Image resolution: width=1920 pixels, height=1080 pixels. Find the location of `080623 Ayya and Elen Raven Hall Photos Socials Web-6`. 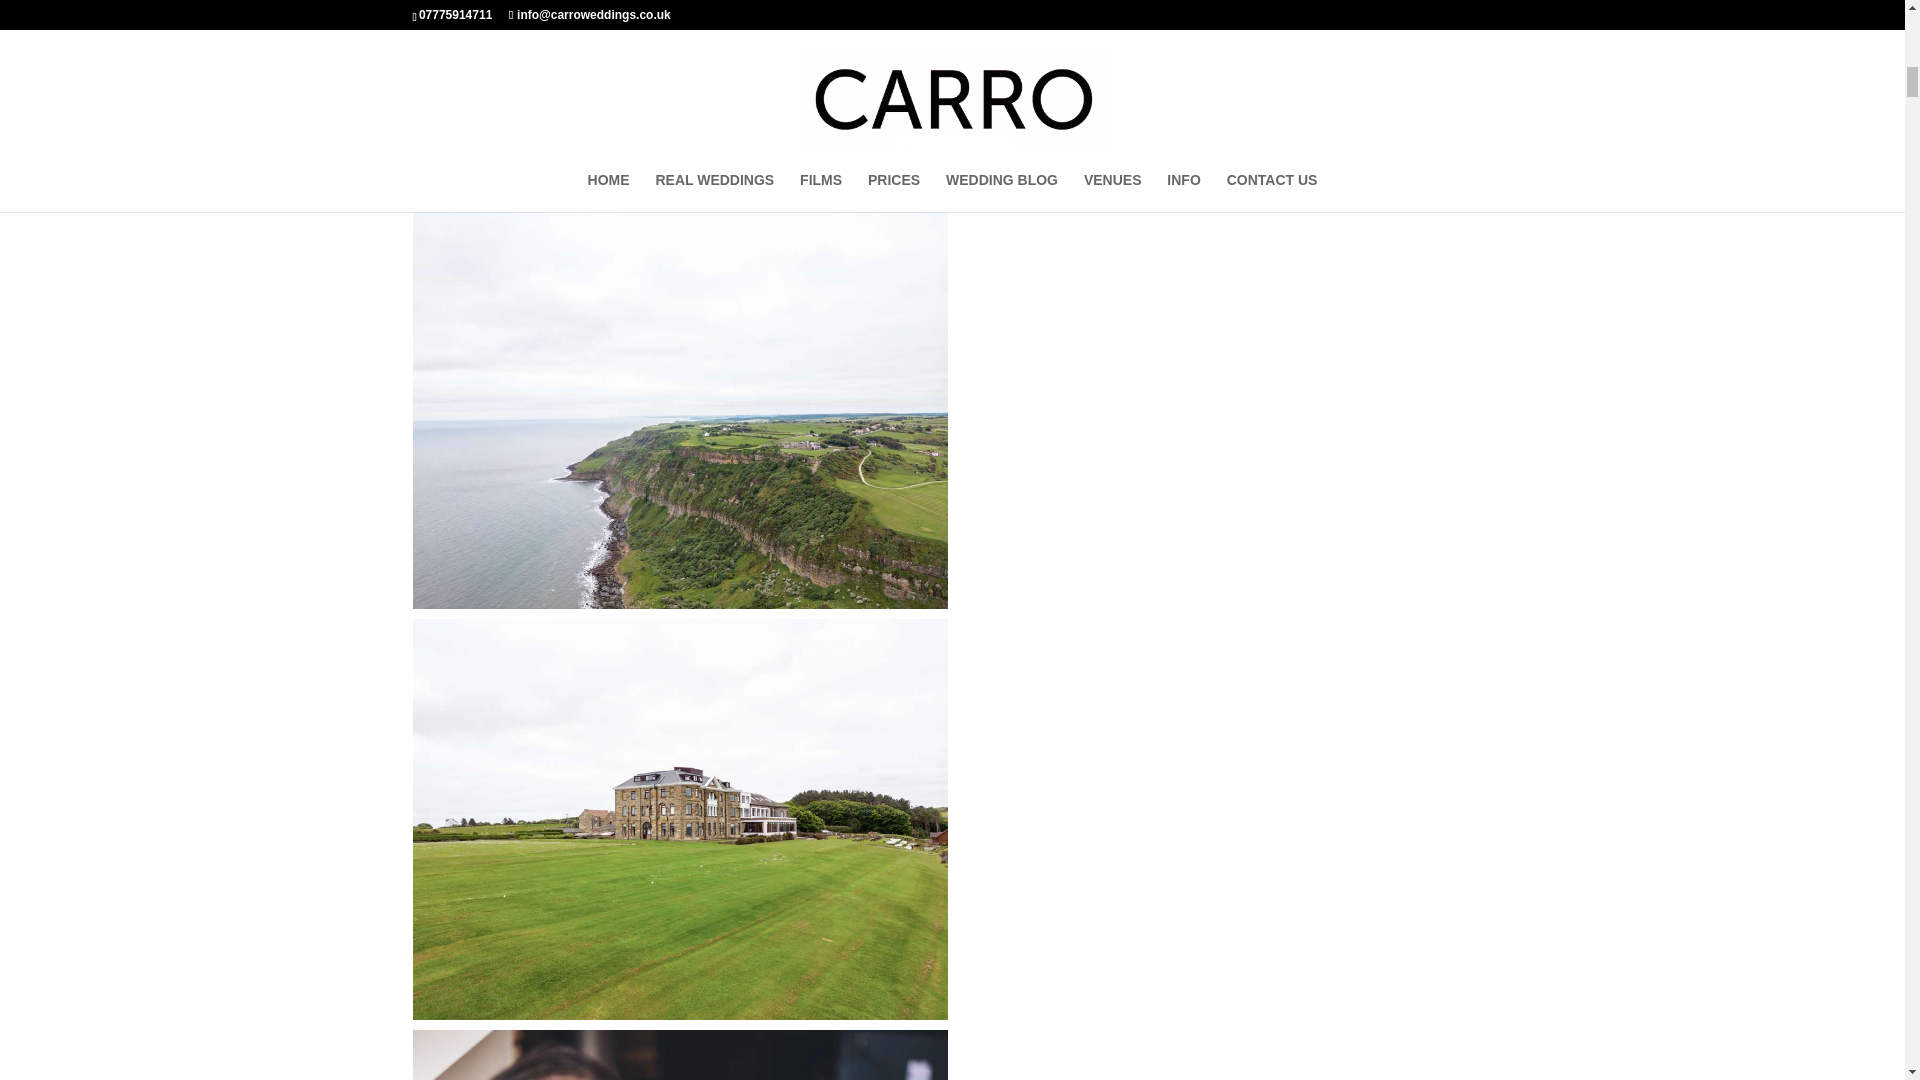

080623 Ayya and Elen Raven Hall Photos Socials Web-6 is located at coordinates (679, 818).